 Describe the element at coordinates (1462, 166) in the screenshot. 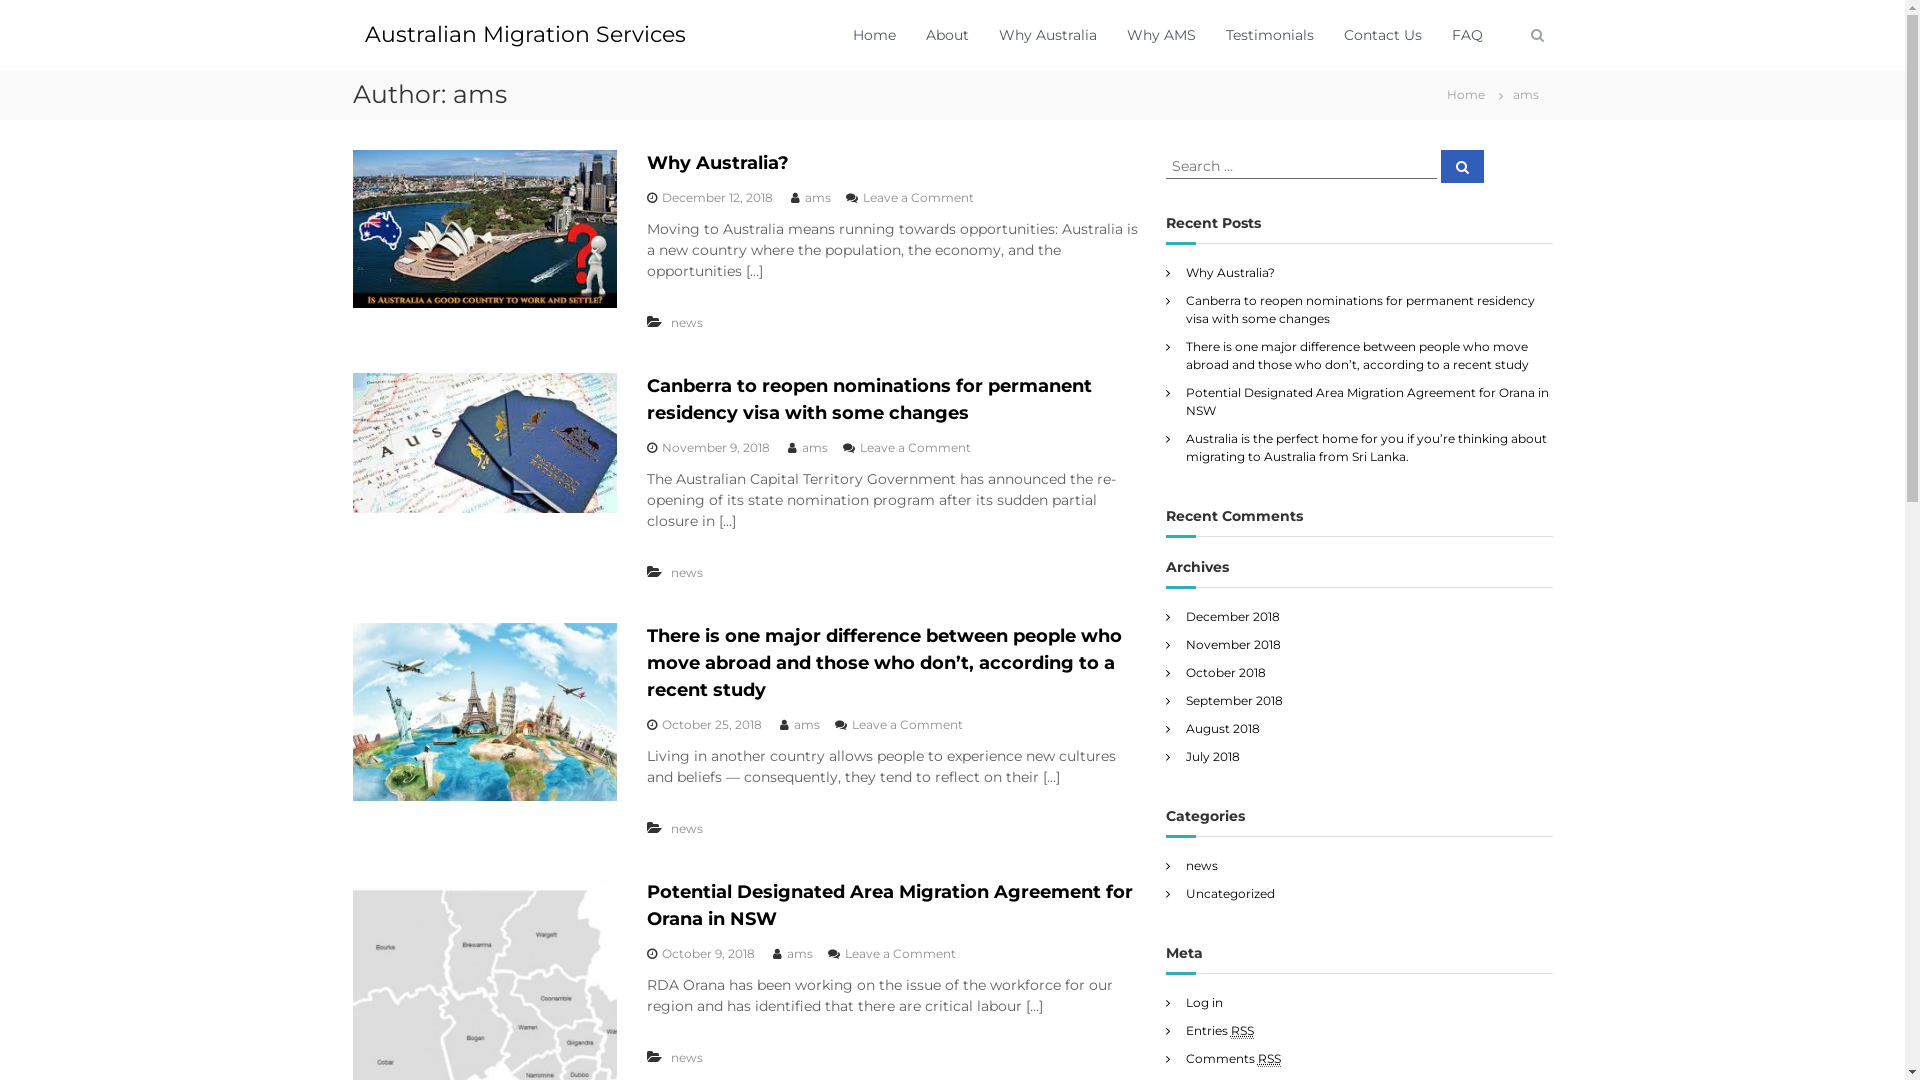

I see `Search` at that location.